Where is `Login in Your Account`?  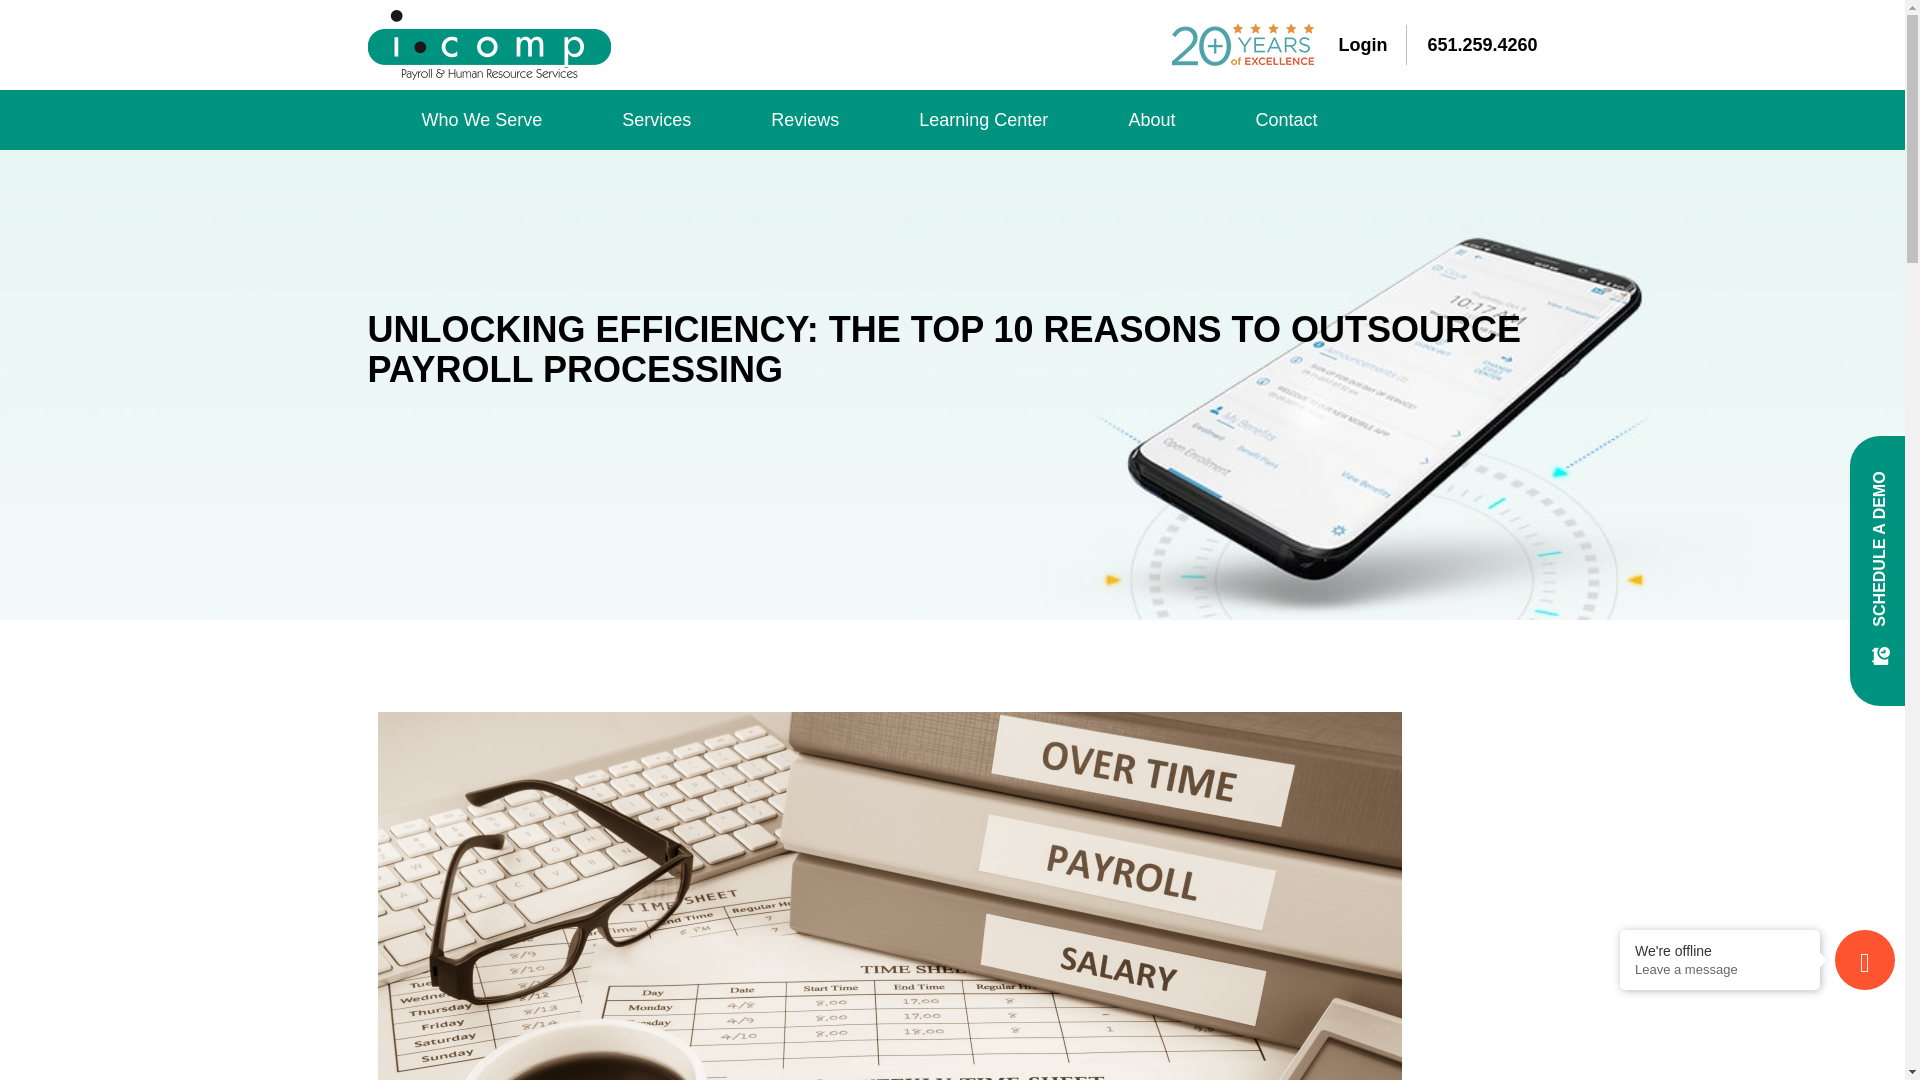
Login in Your Account is located at coordinates (1372, 44).